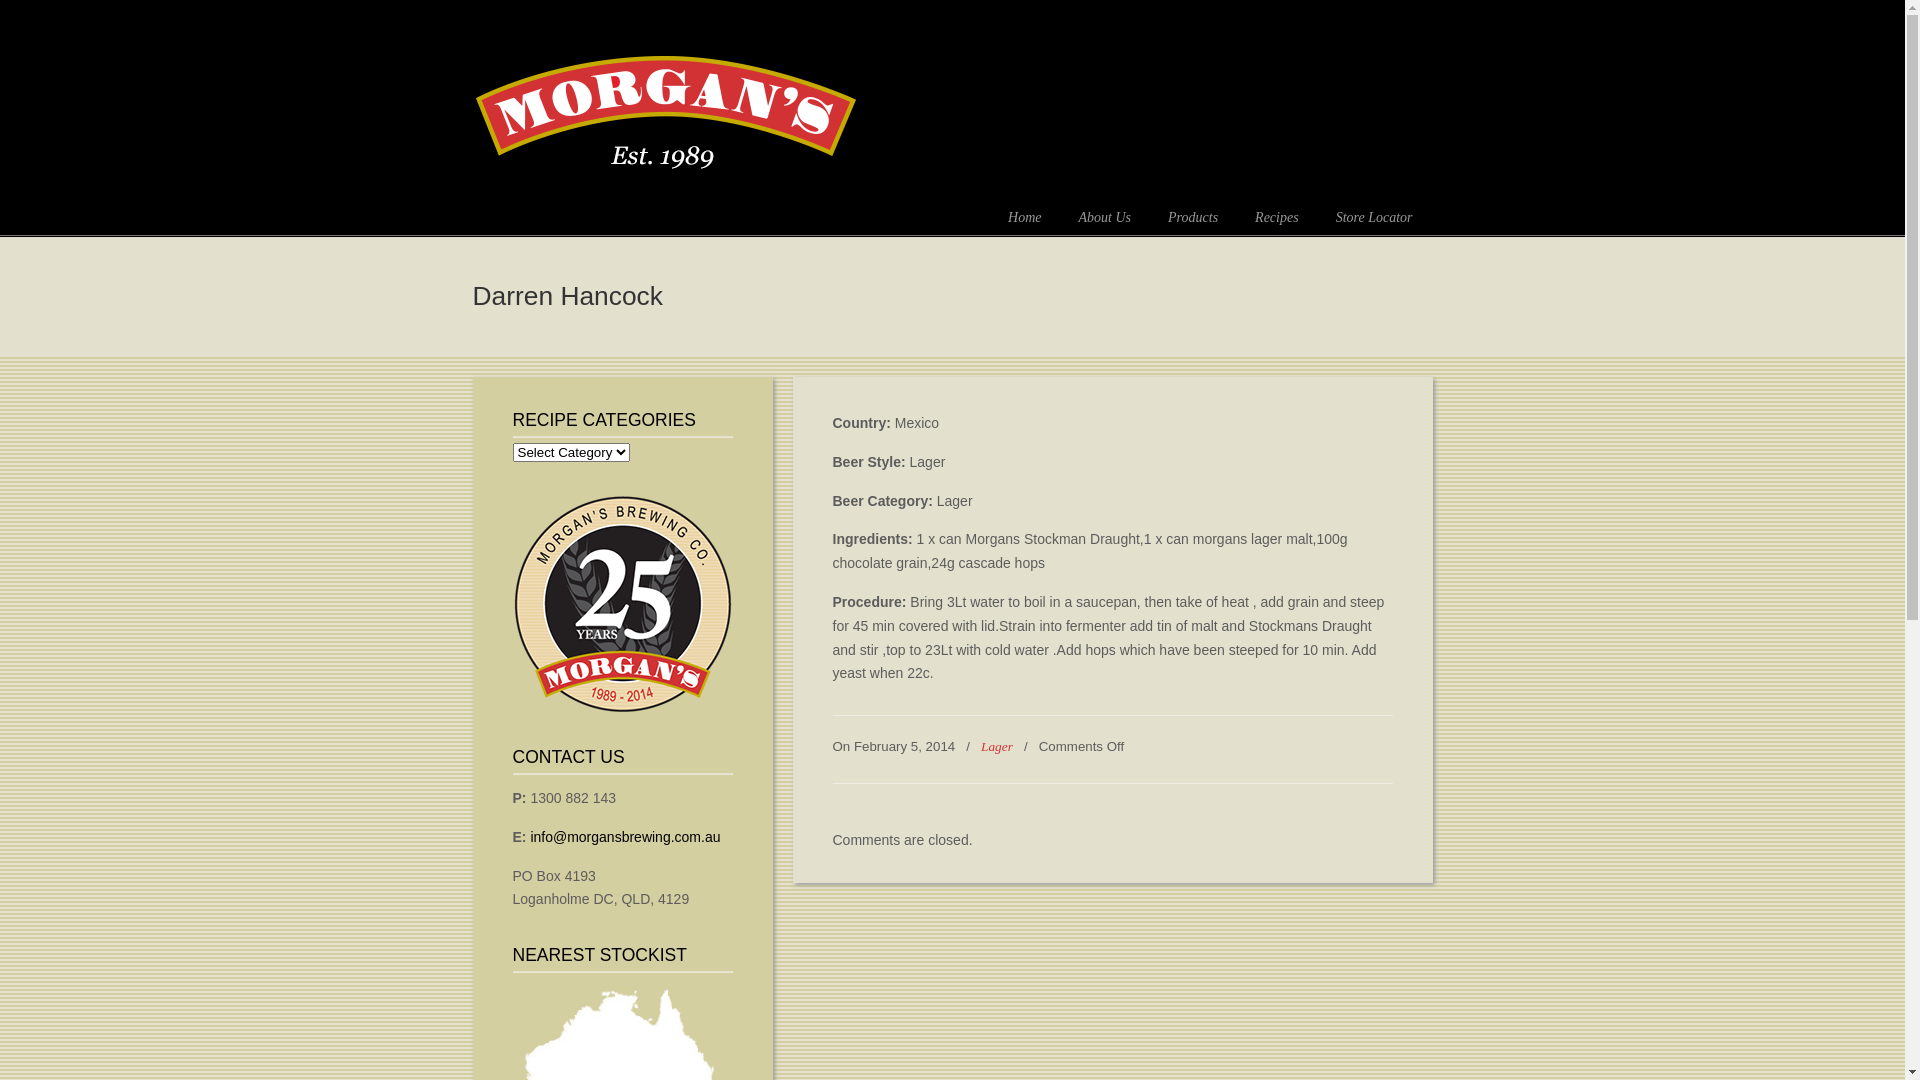 The image size is (1920, 1080). Describe the element at coordinates (664, 105) in the screenshot. I see `Morgans Brewing` at that location.